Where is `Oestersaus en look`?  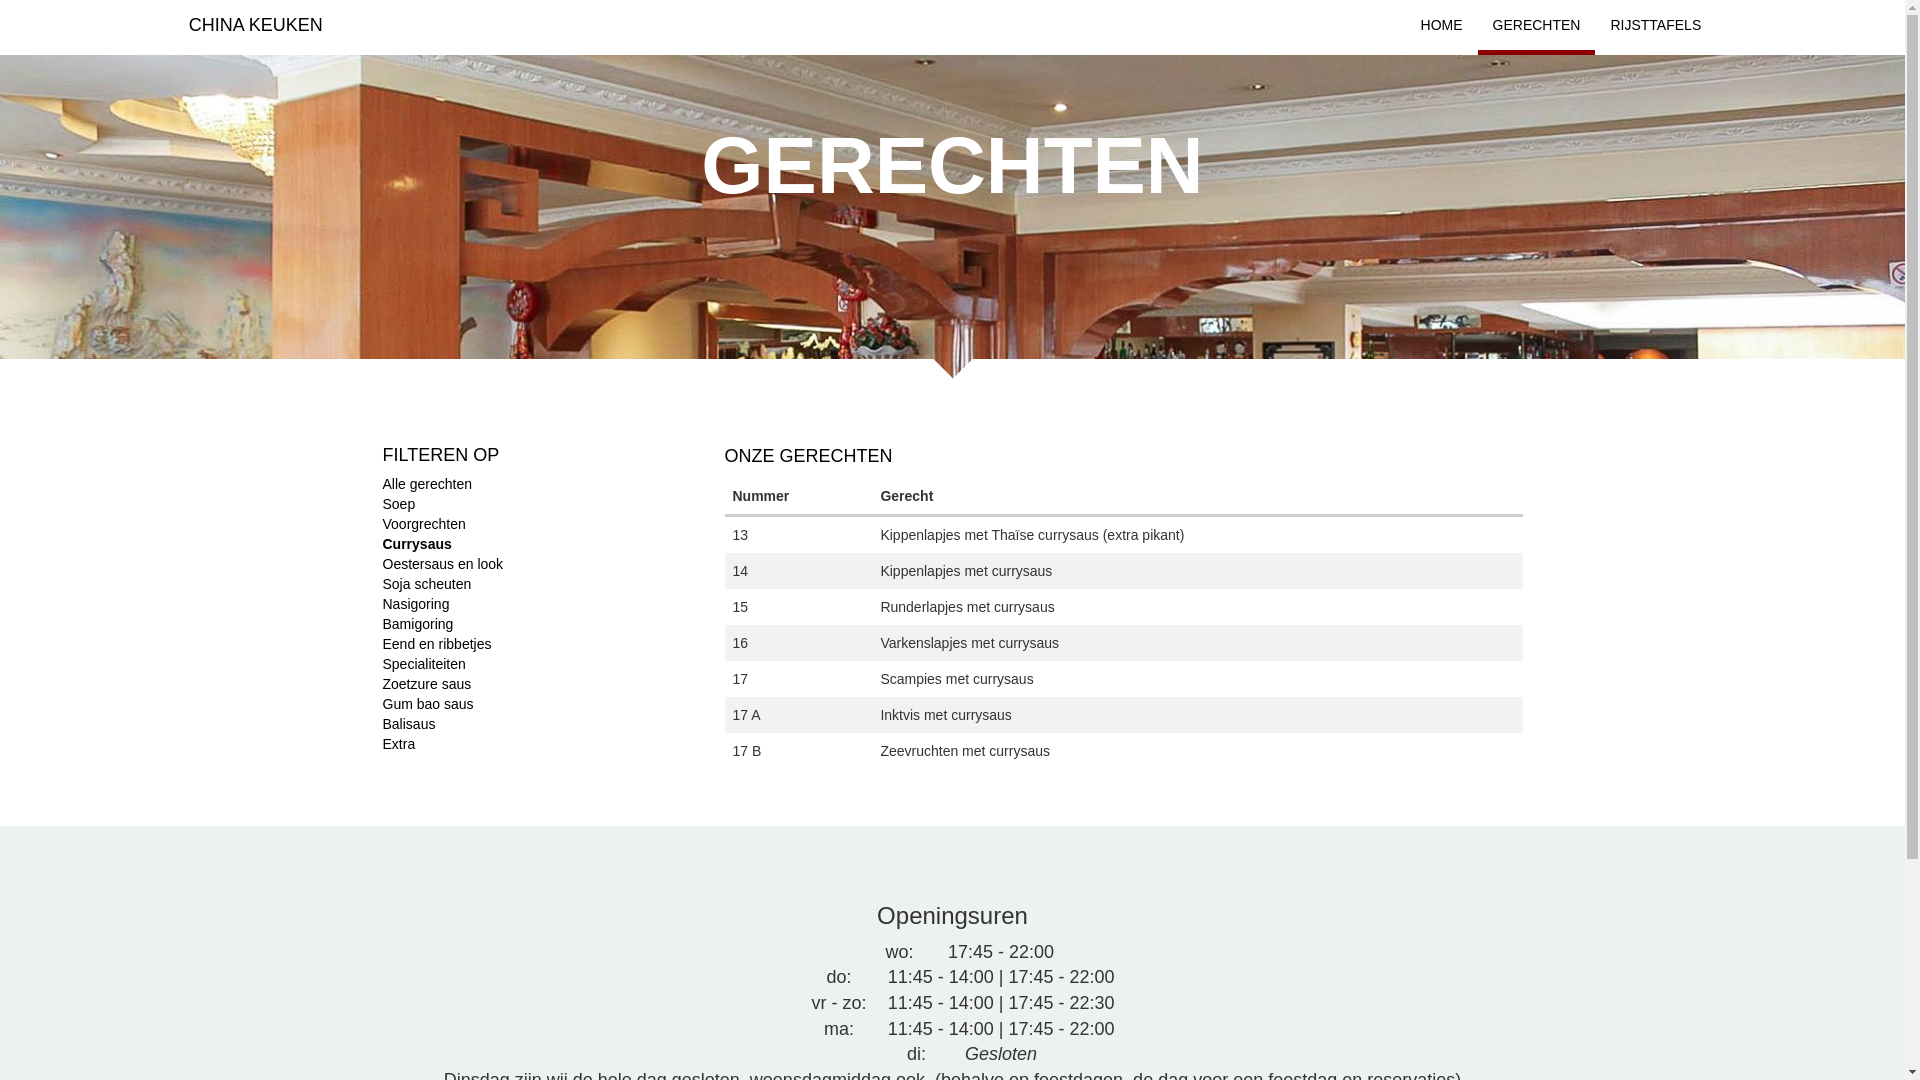
Oestersaus en look is located at coordinates (442, 564).